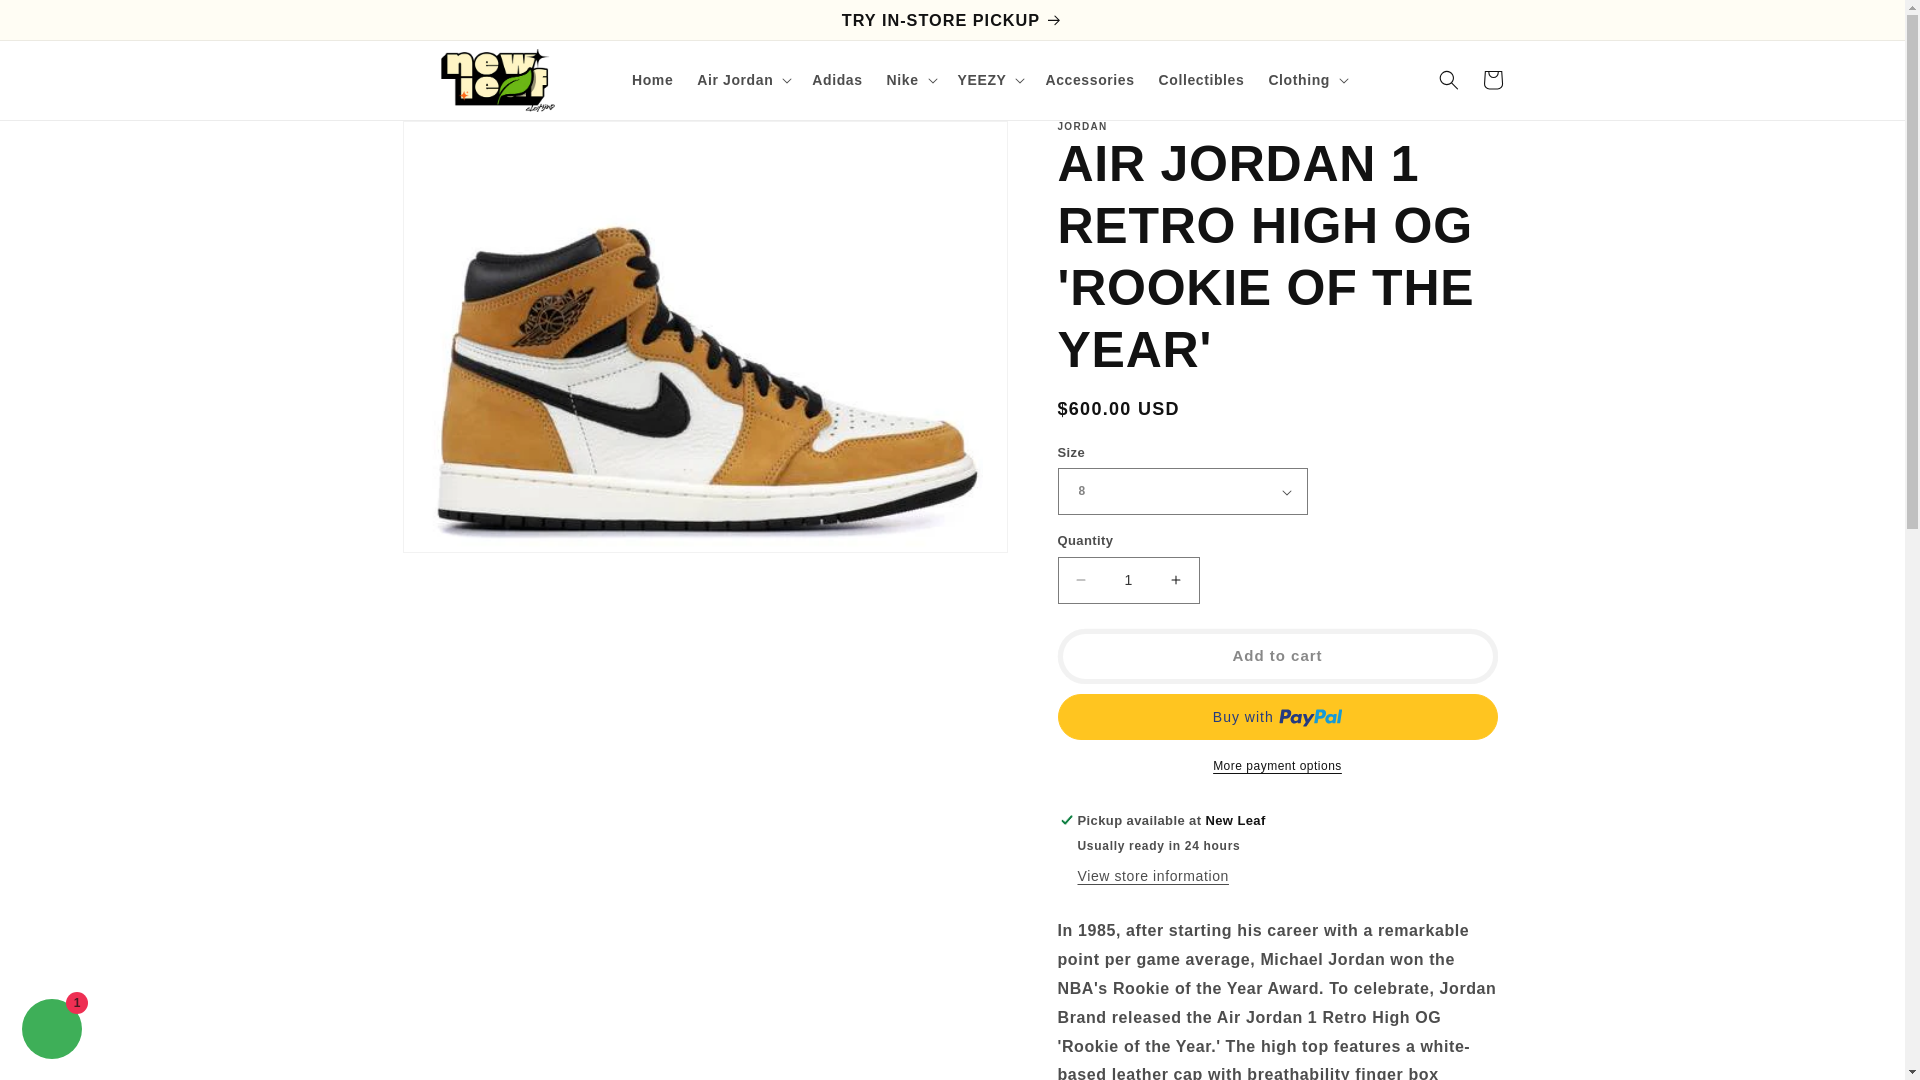 The width and height of the screenshot is (1920, 1080). What do you see at coordinates (52, 1031) in the screenshot?
I see `Shopify online store chat` at bounding box center [52, 1031].